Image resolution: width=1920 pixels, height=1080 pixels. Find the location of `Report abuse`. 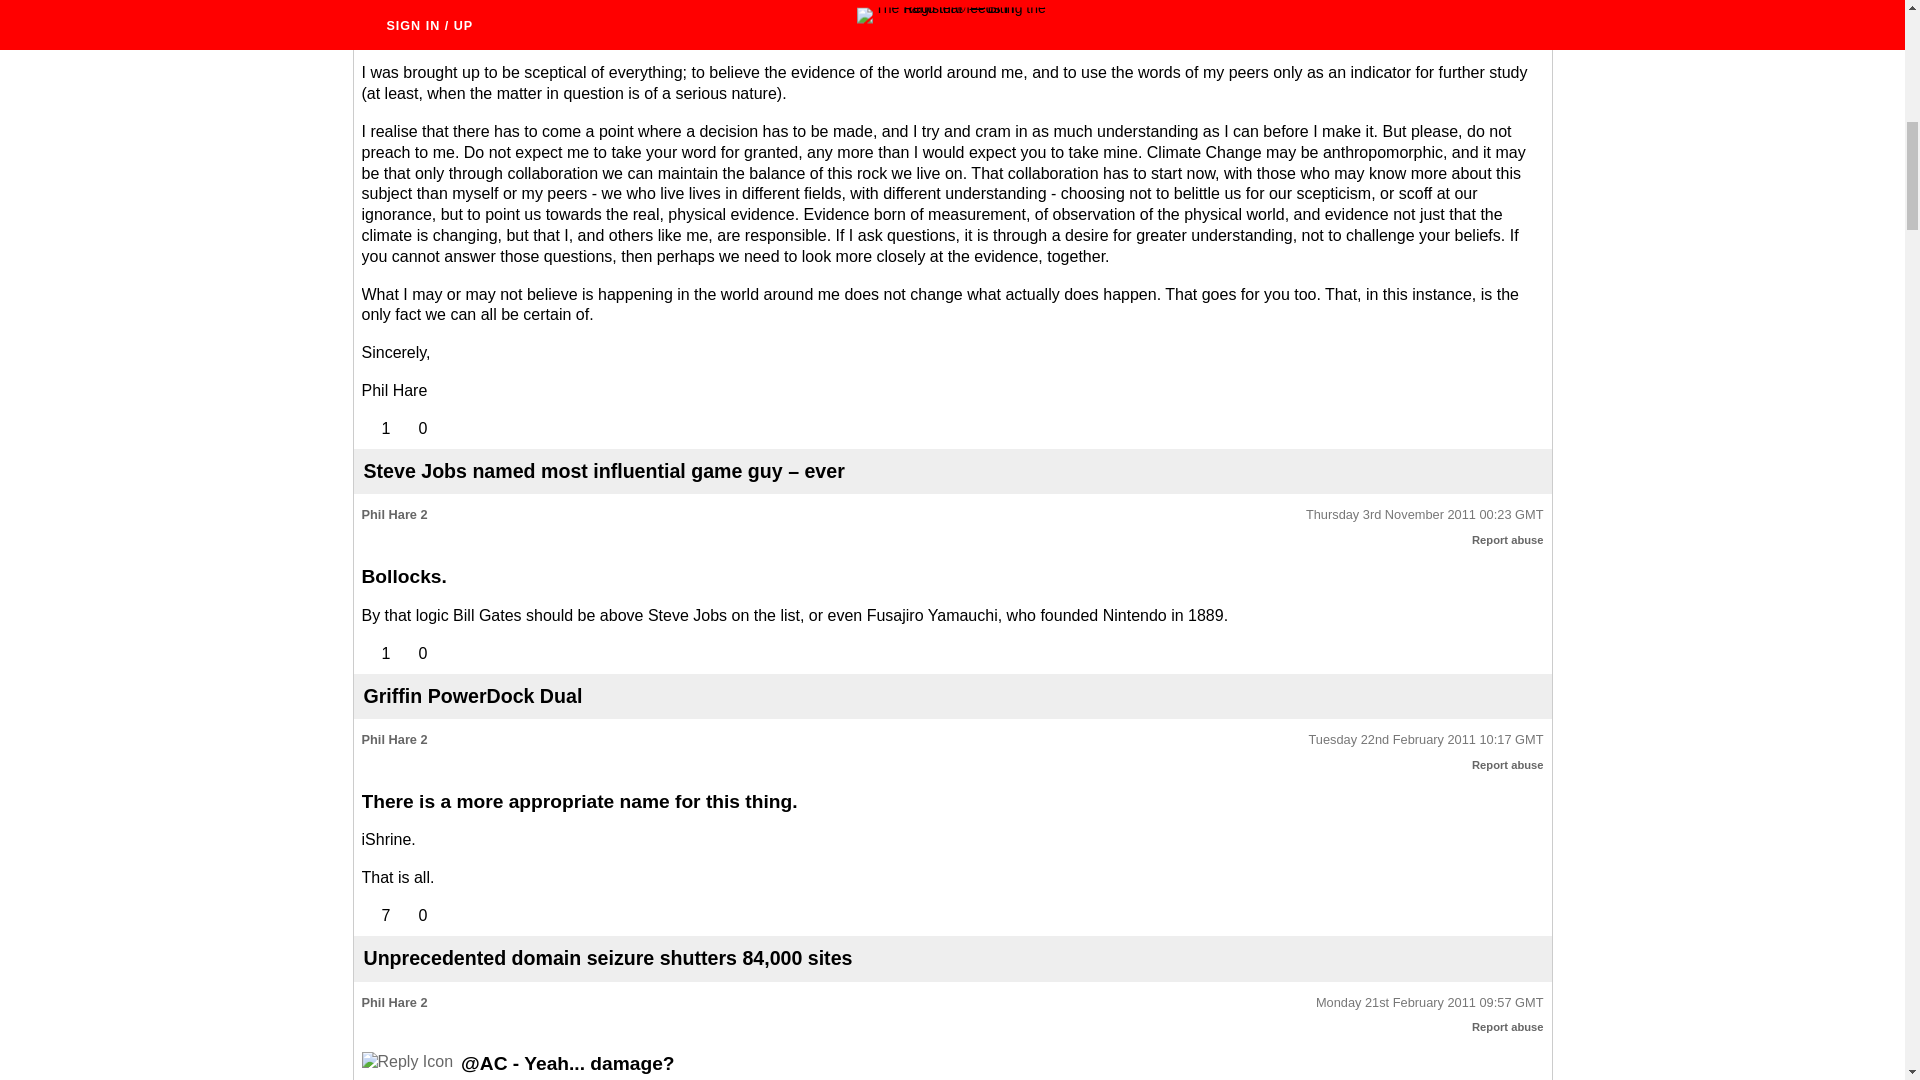

Report abuse is located at coordinates (1508, 540).